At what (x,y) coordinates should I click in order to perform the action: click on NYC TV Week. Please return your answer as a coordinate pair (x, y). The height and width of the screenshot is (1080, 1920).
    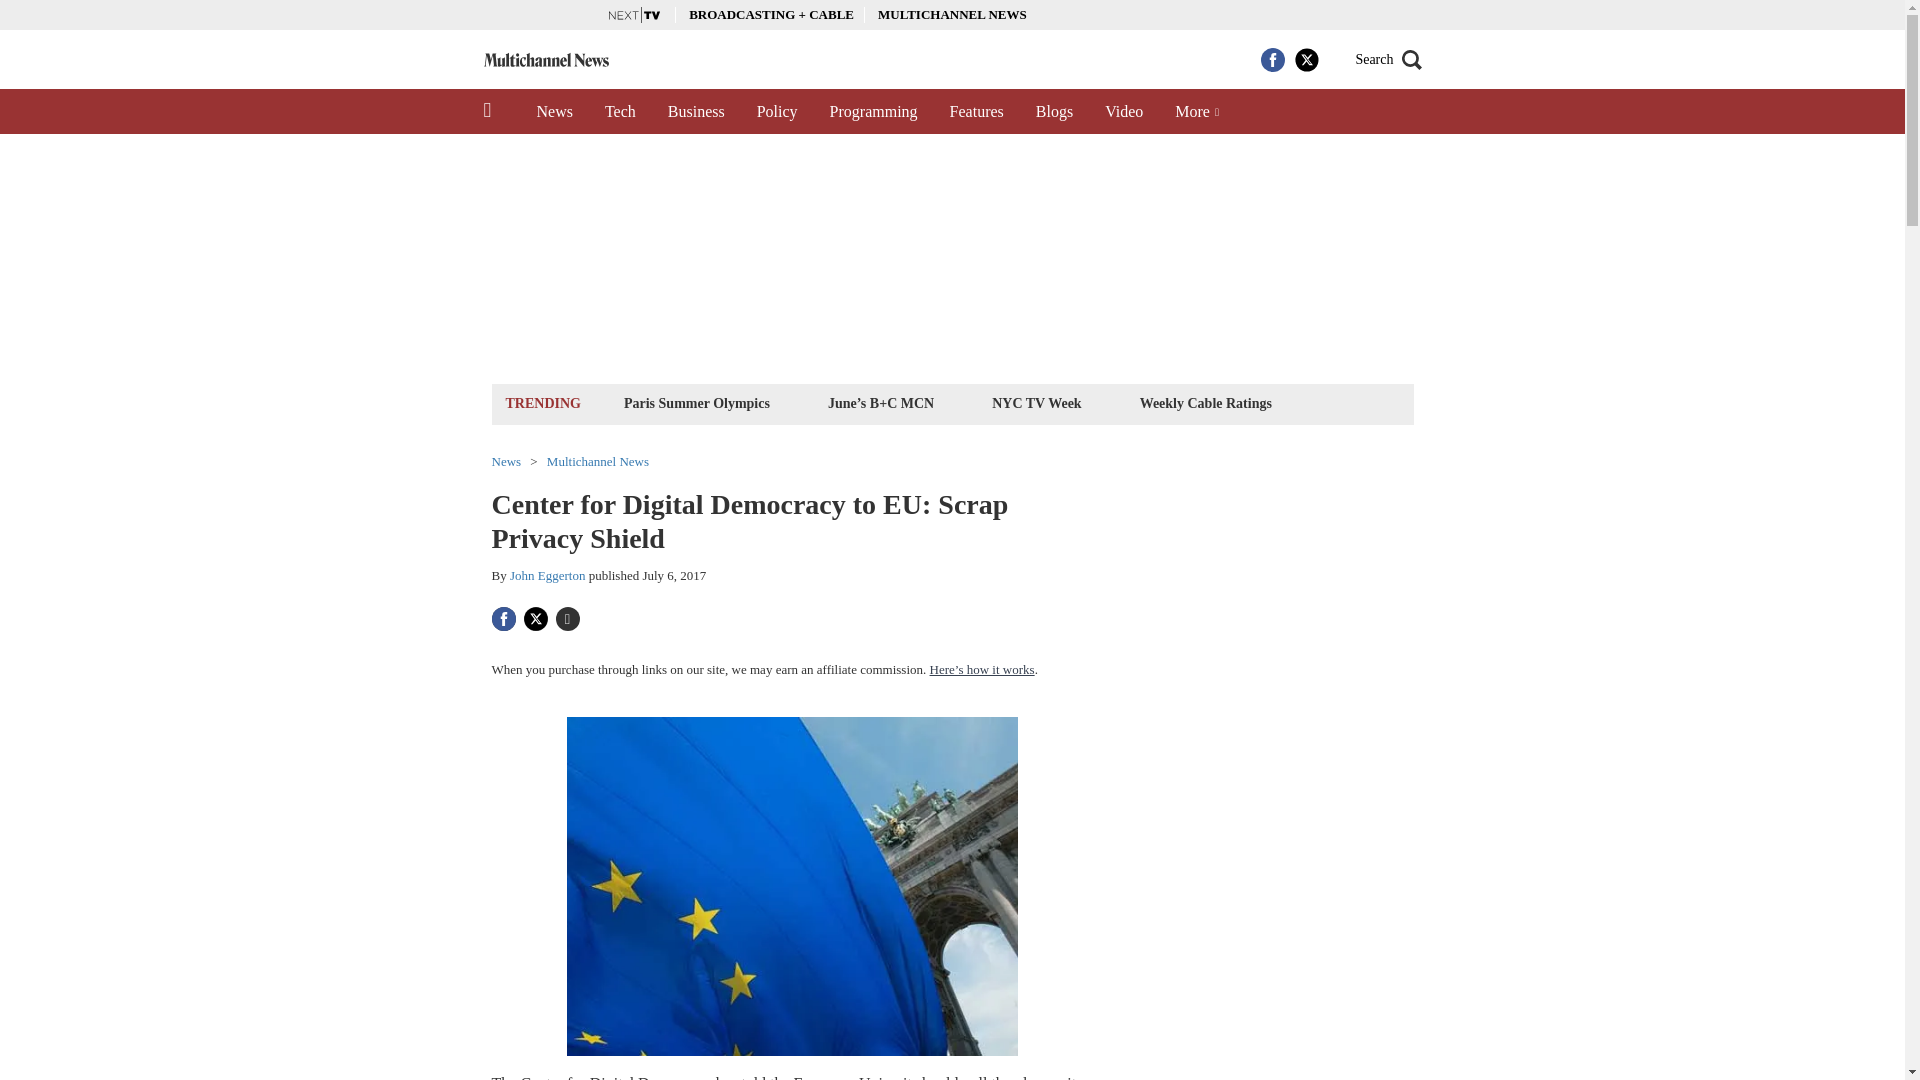
    Looking at the image, I should click on (1036, 402).